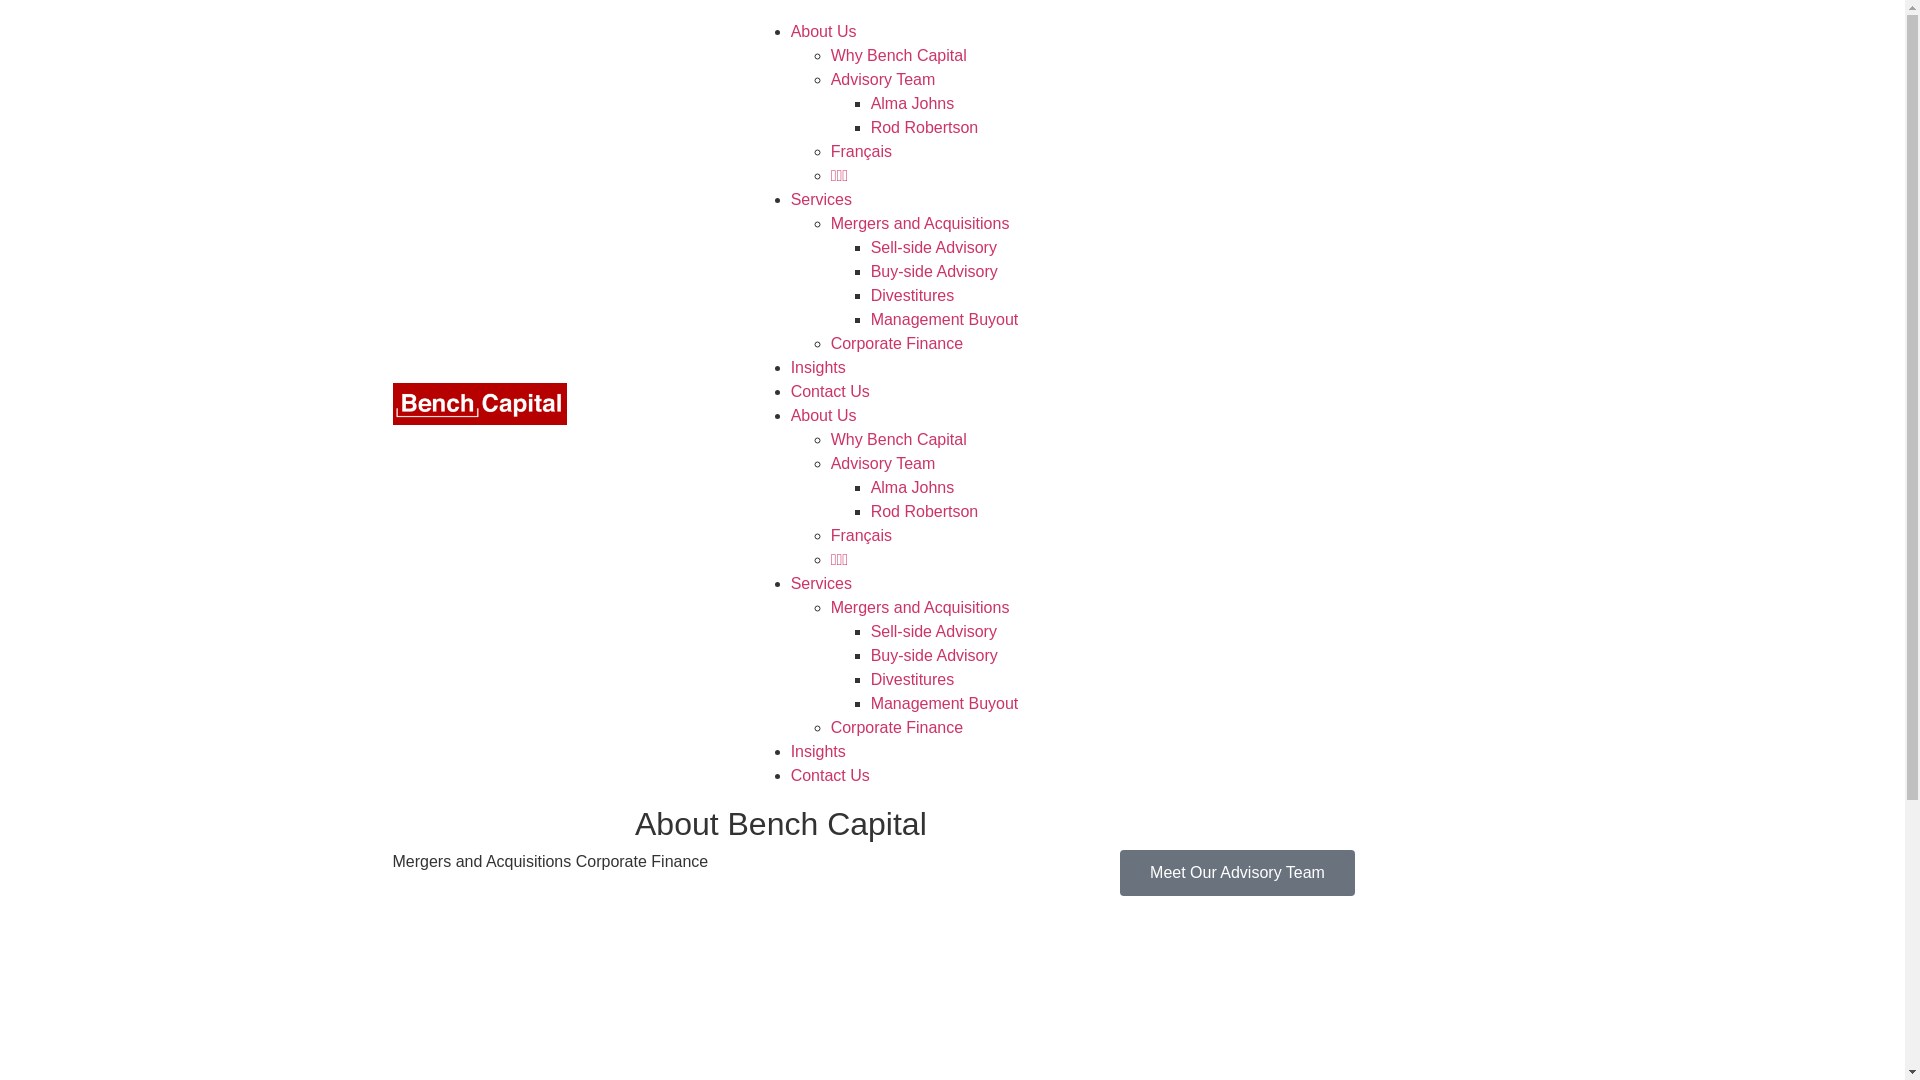  I want to click on Management Buyout, so click(945, 704).